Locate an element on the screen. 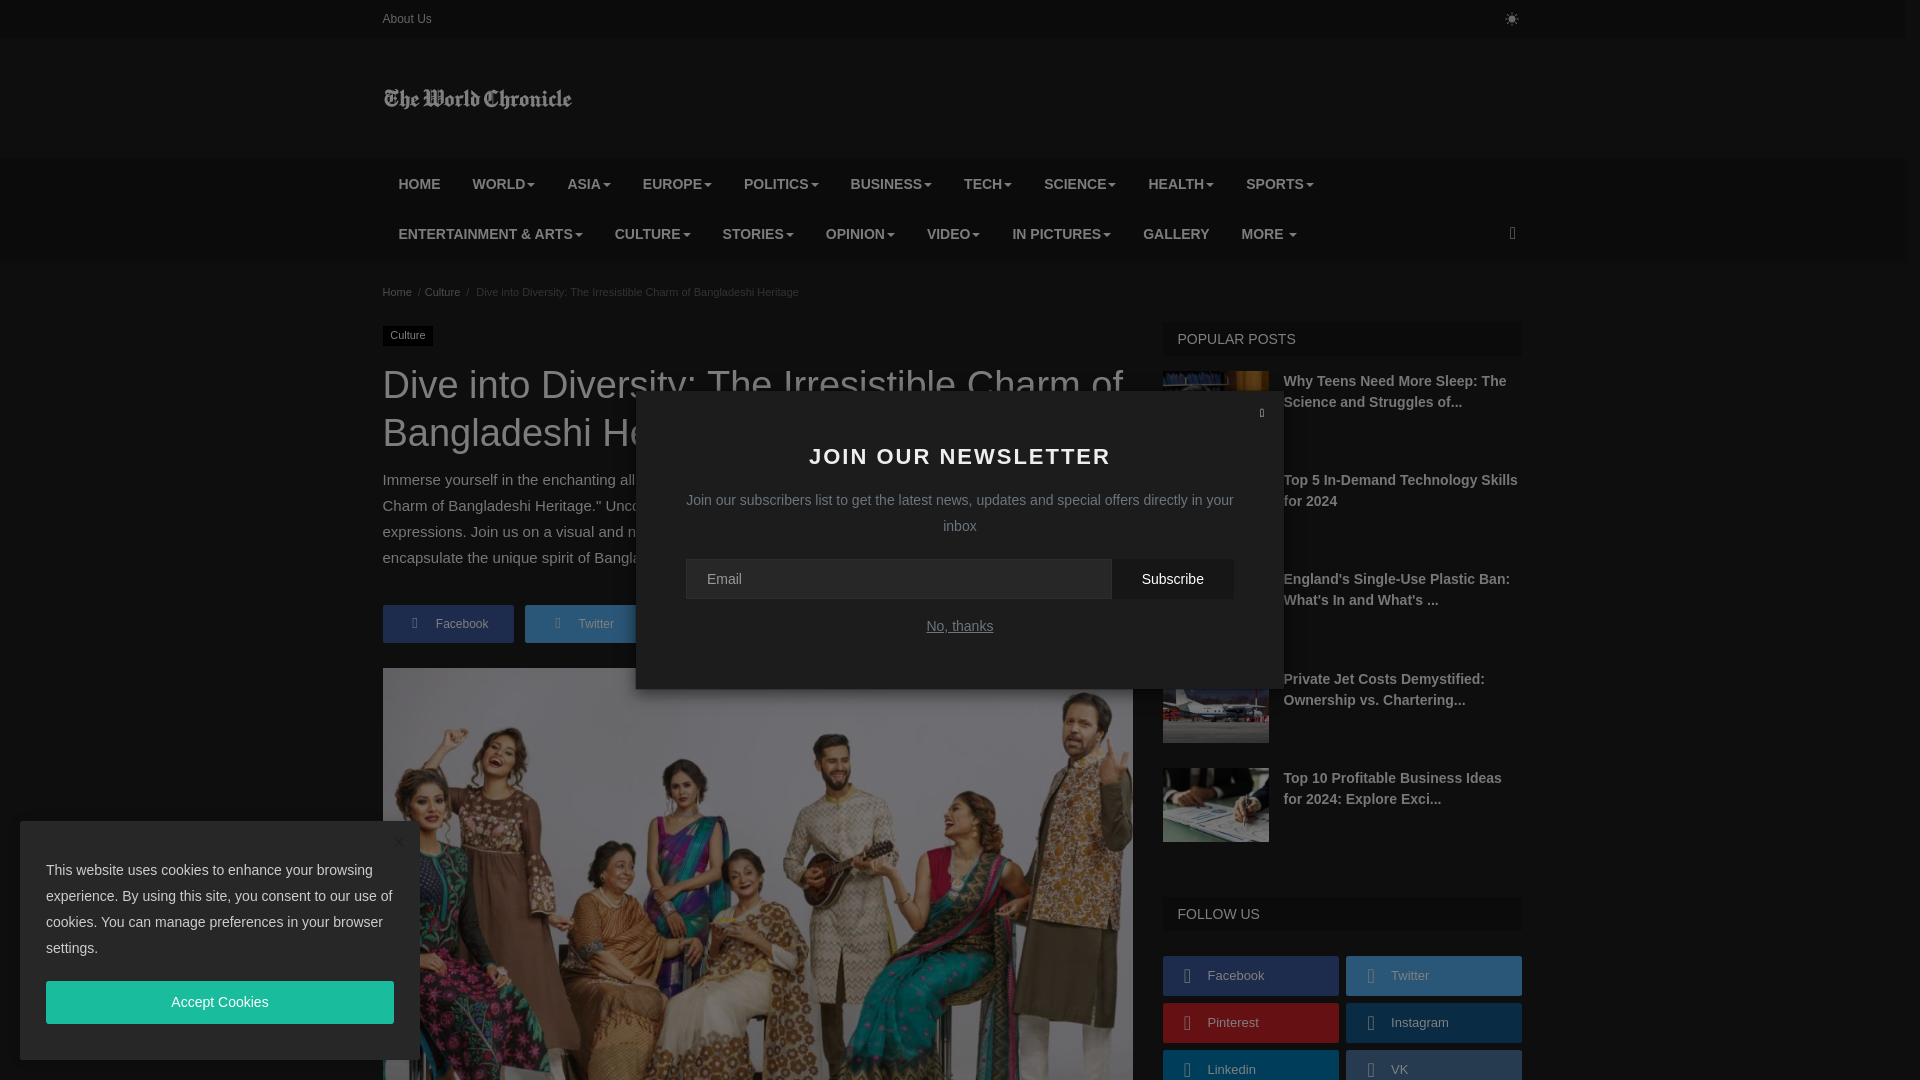 This screenshot has width=1920, height=1080. ASIA is located at coordinates (588, 184).